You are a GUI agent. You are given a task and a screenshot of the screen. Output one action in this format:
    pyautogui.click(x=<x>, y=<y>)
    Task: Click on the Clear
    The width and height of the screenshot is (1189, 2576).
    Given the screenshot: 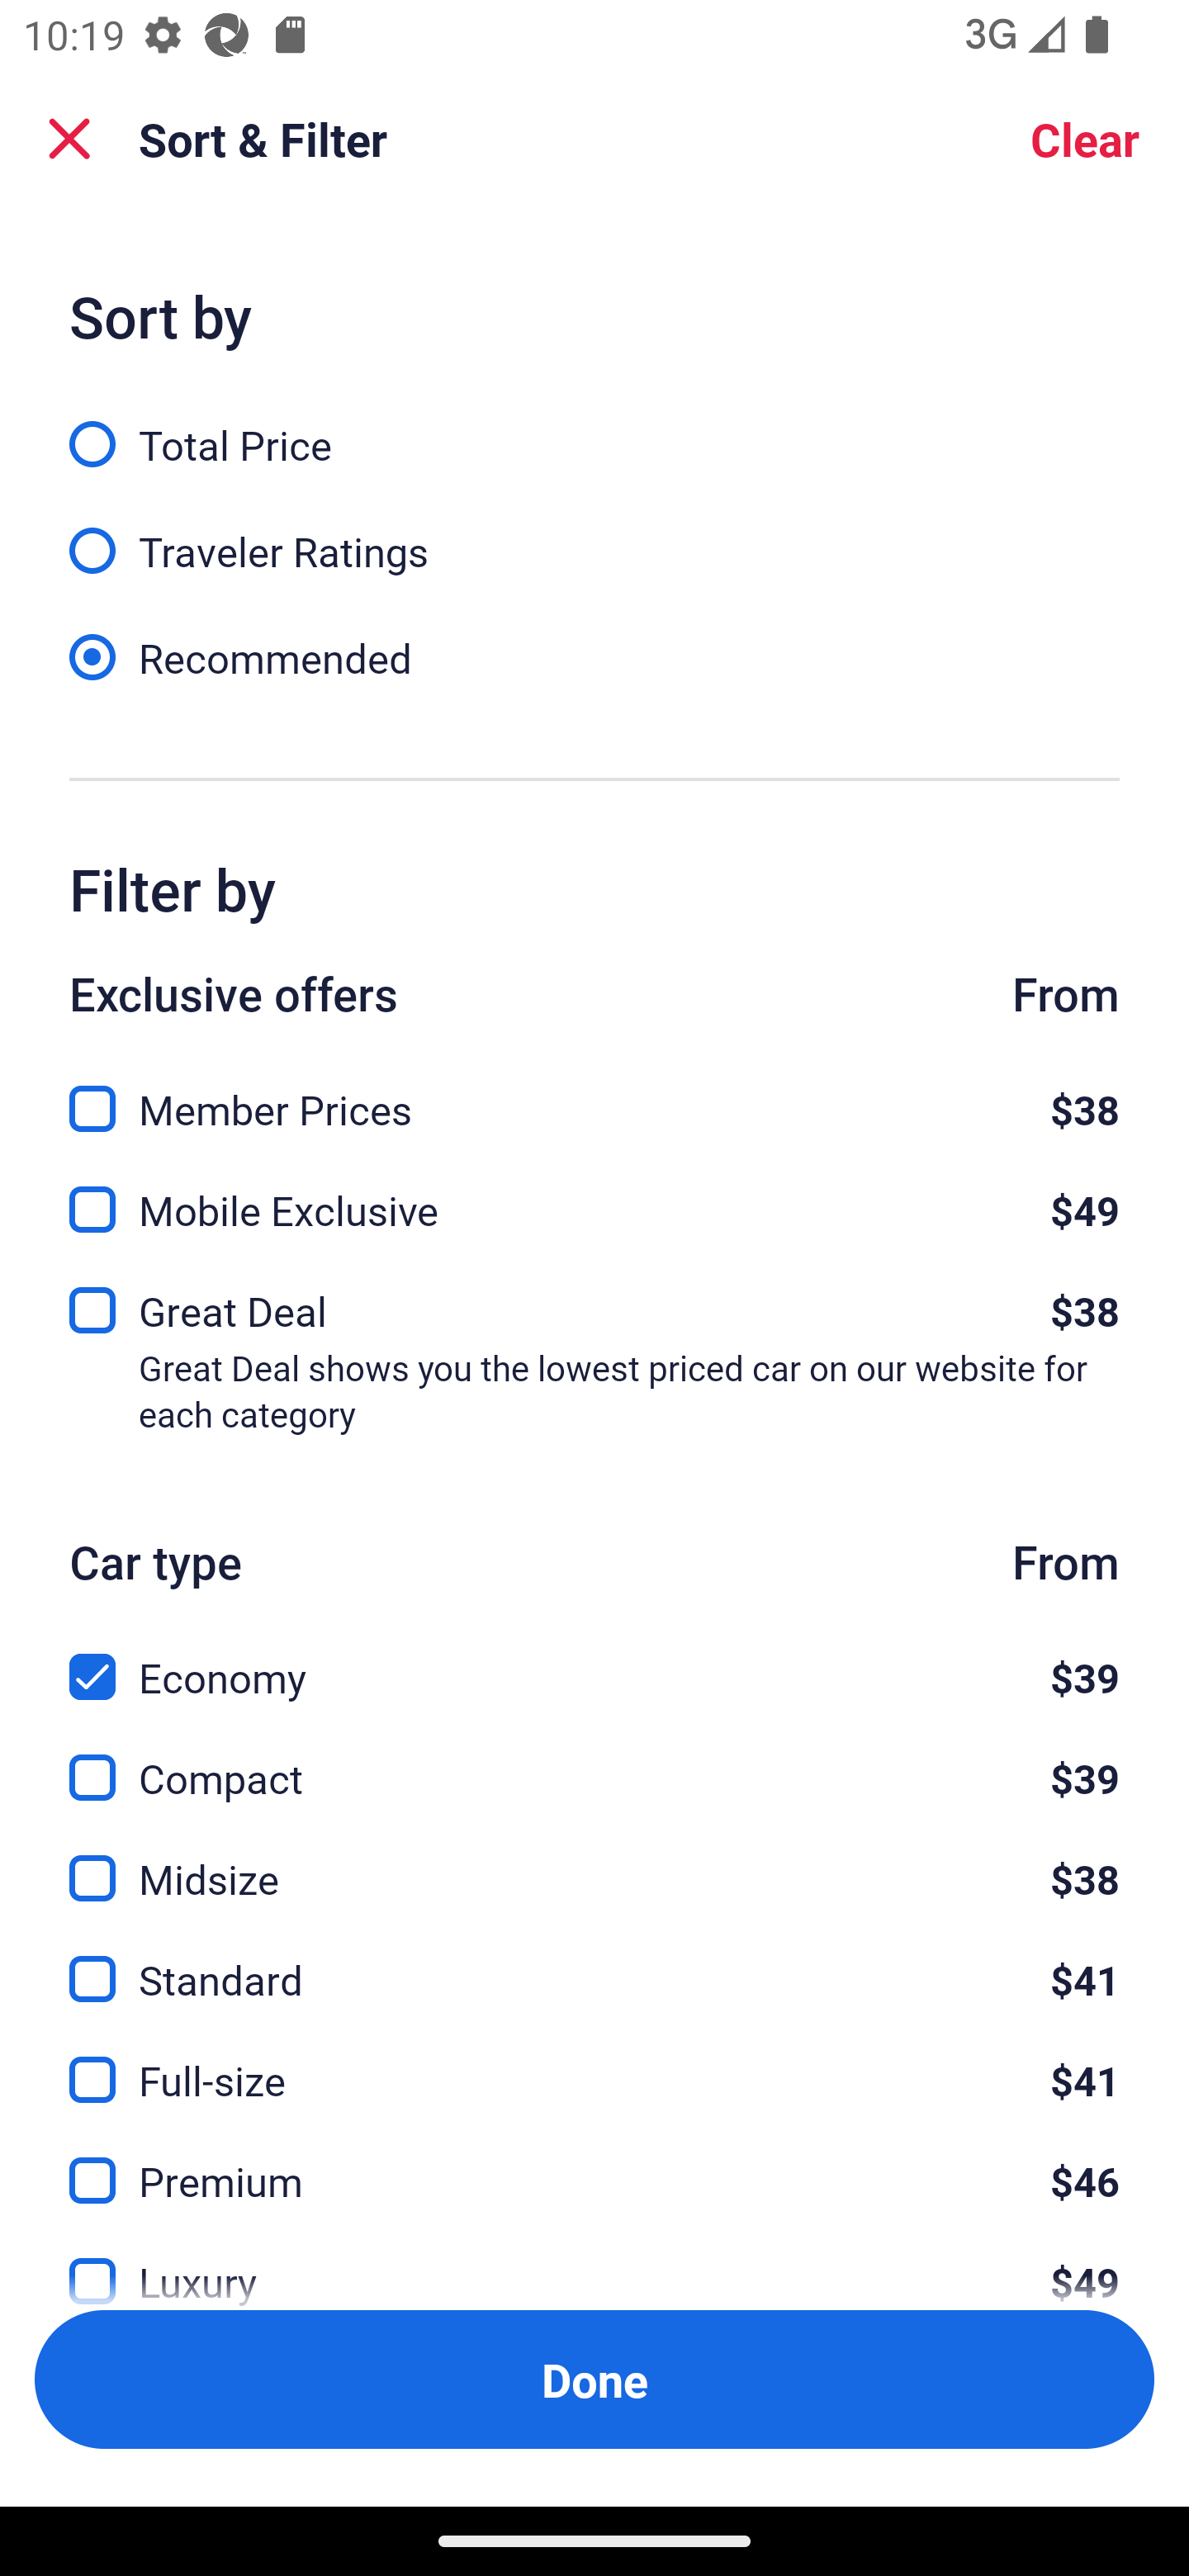 What is the action you would take?
    pyautogui.click(x=1085, y=139)
    